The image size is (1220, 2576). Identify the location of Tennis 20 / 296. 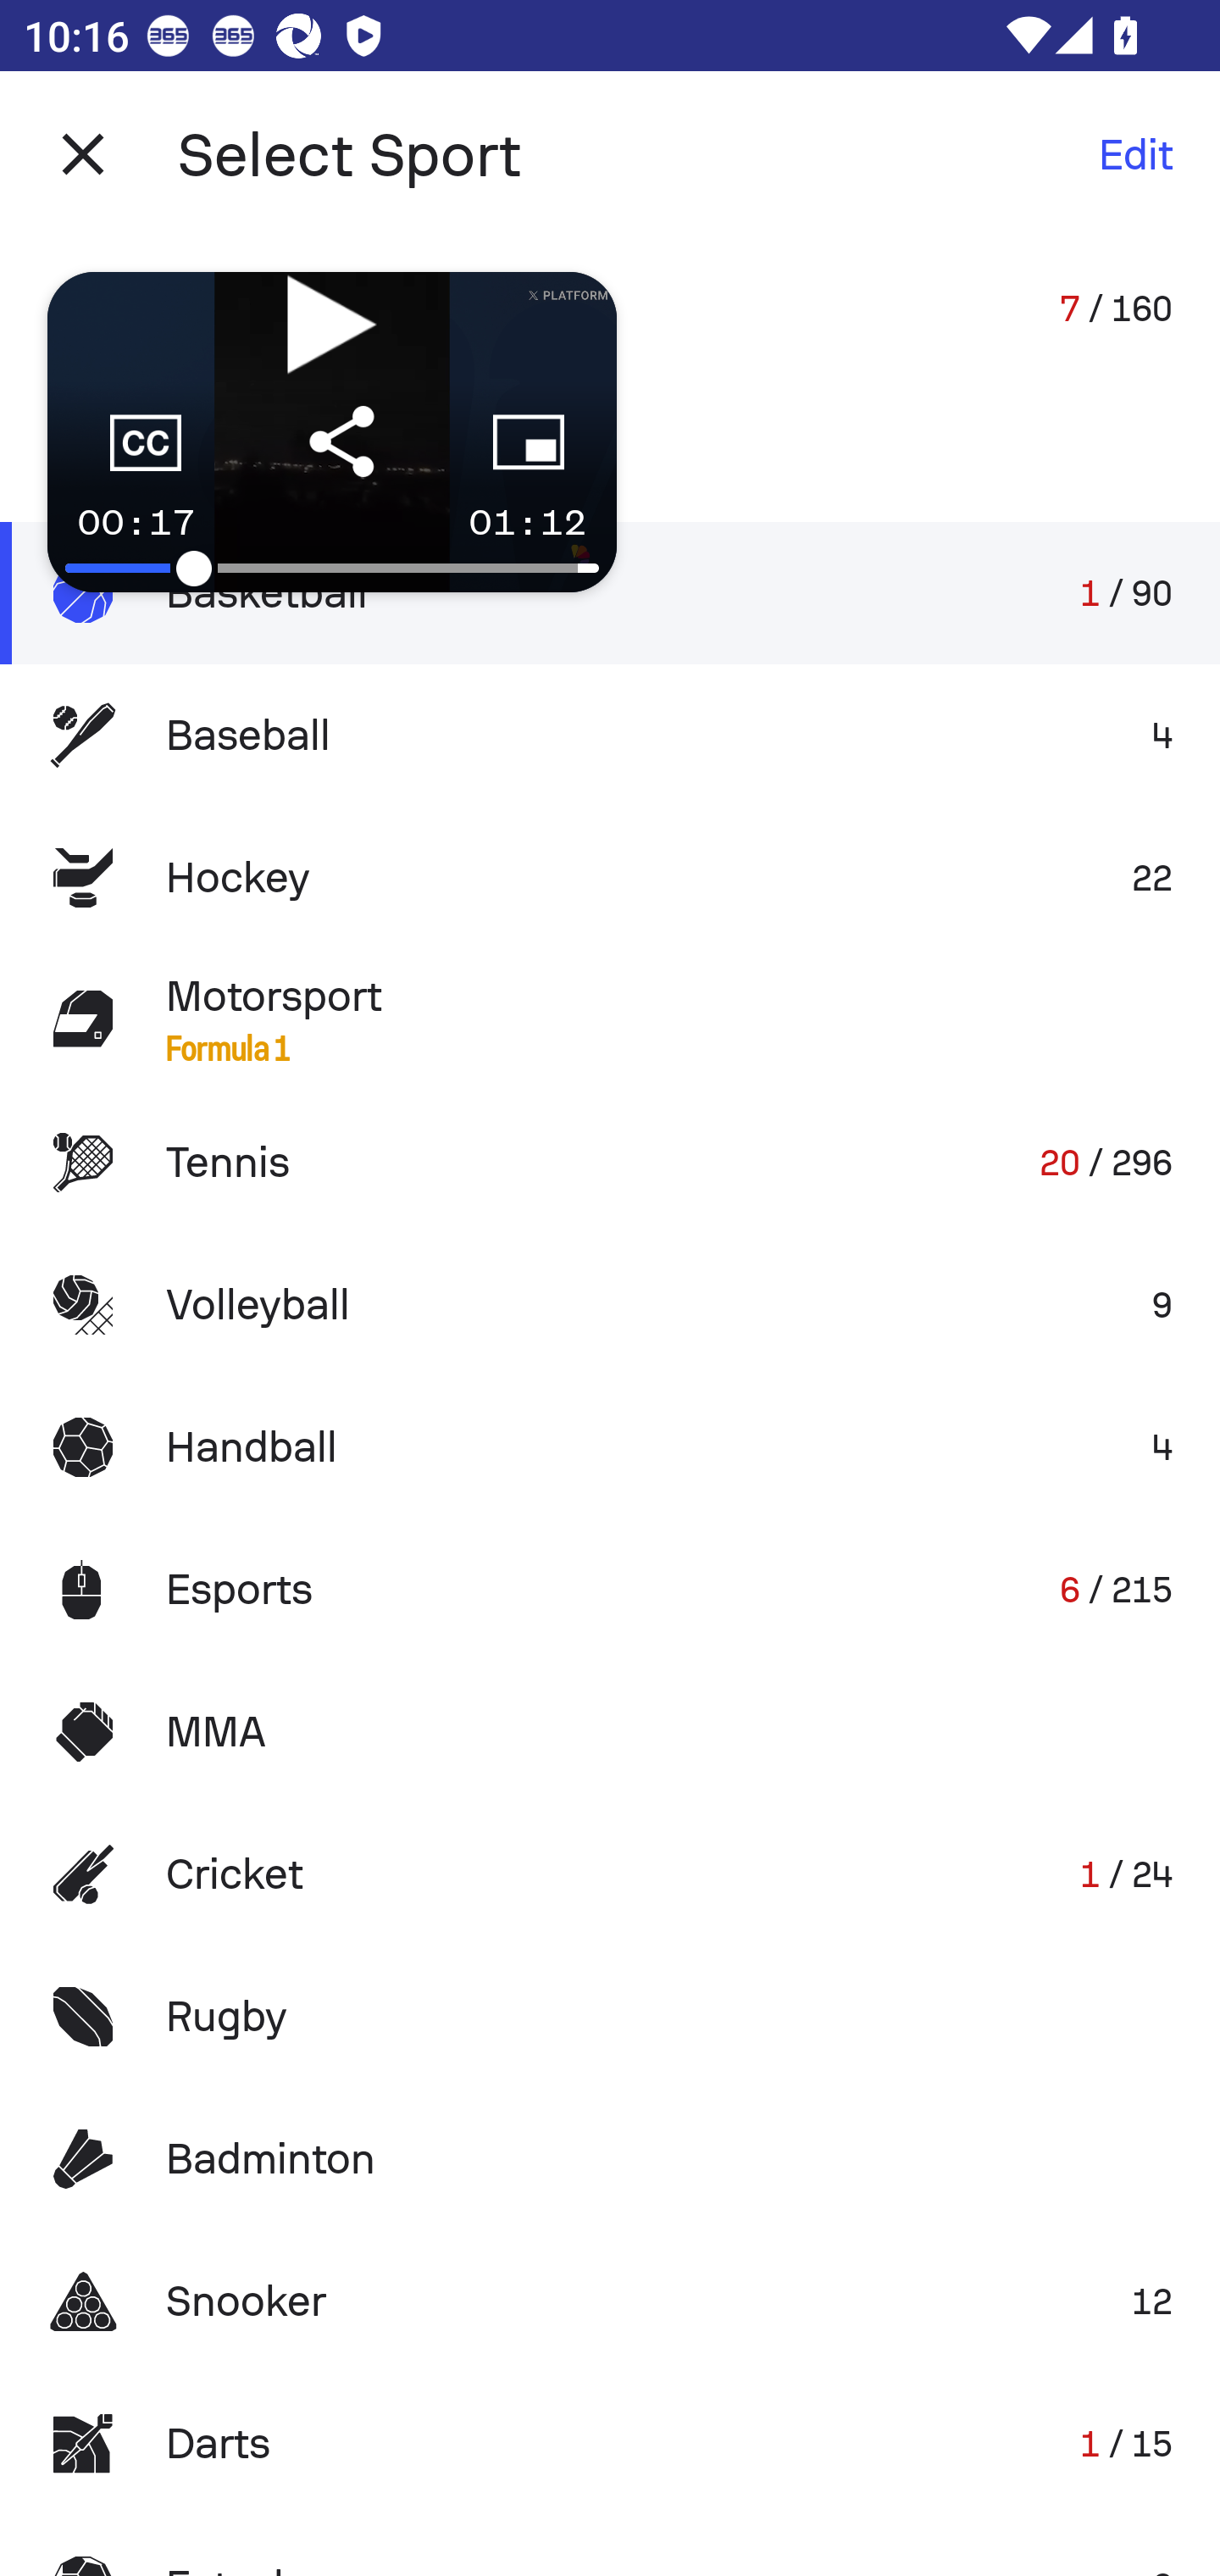
(610, 1163).